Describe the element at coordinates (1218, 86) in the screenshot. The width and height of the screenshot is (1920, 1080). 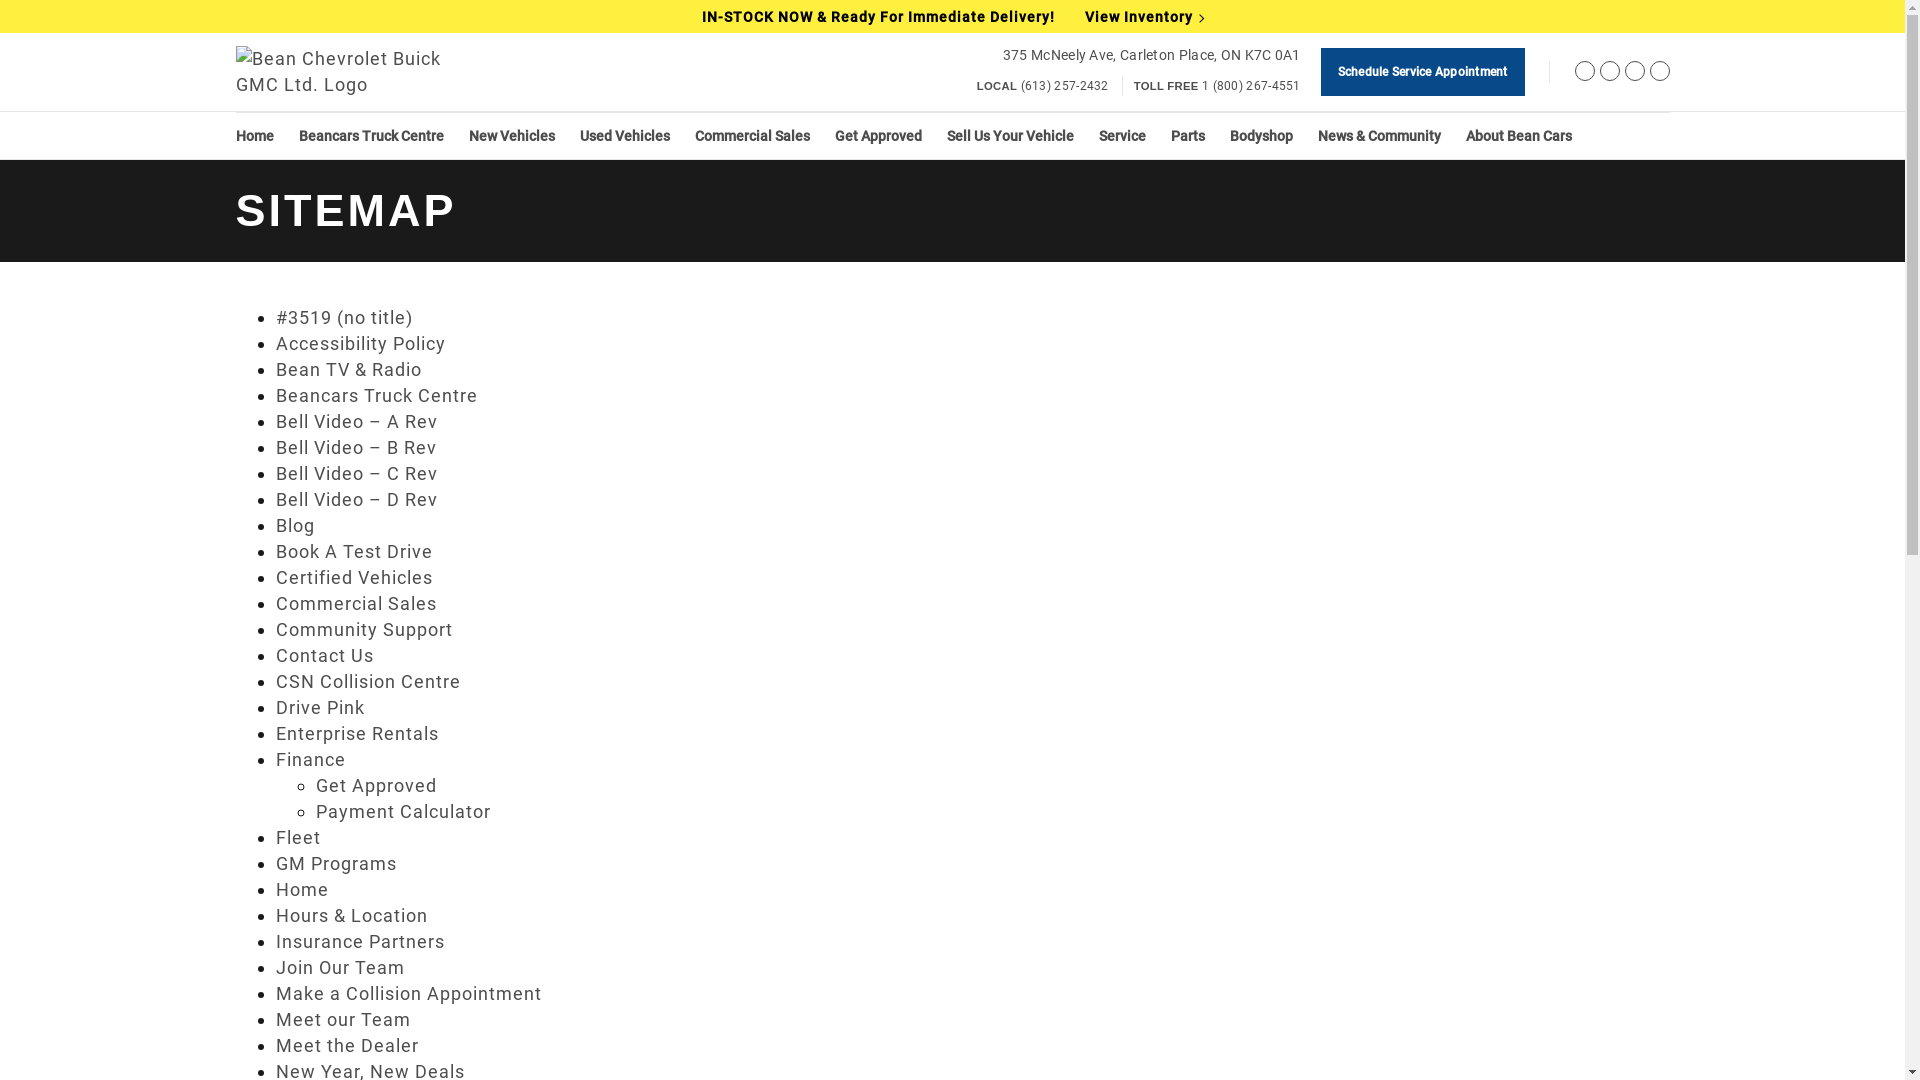
I see `TOLL FREE 1 (800) 267-4551` at that location.